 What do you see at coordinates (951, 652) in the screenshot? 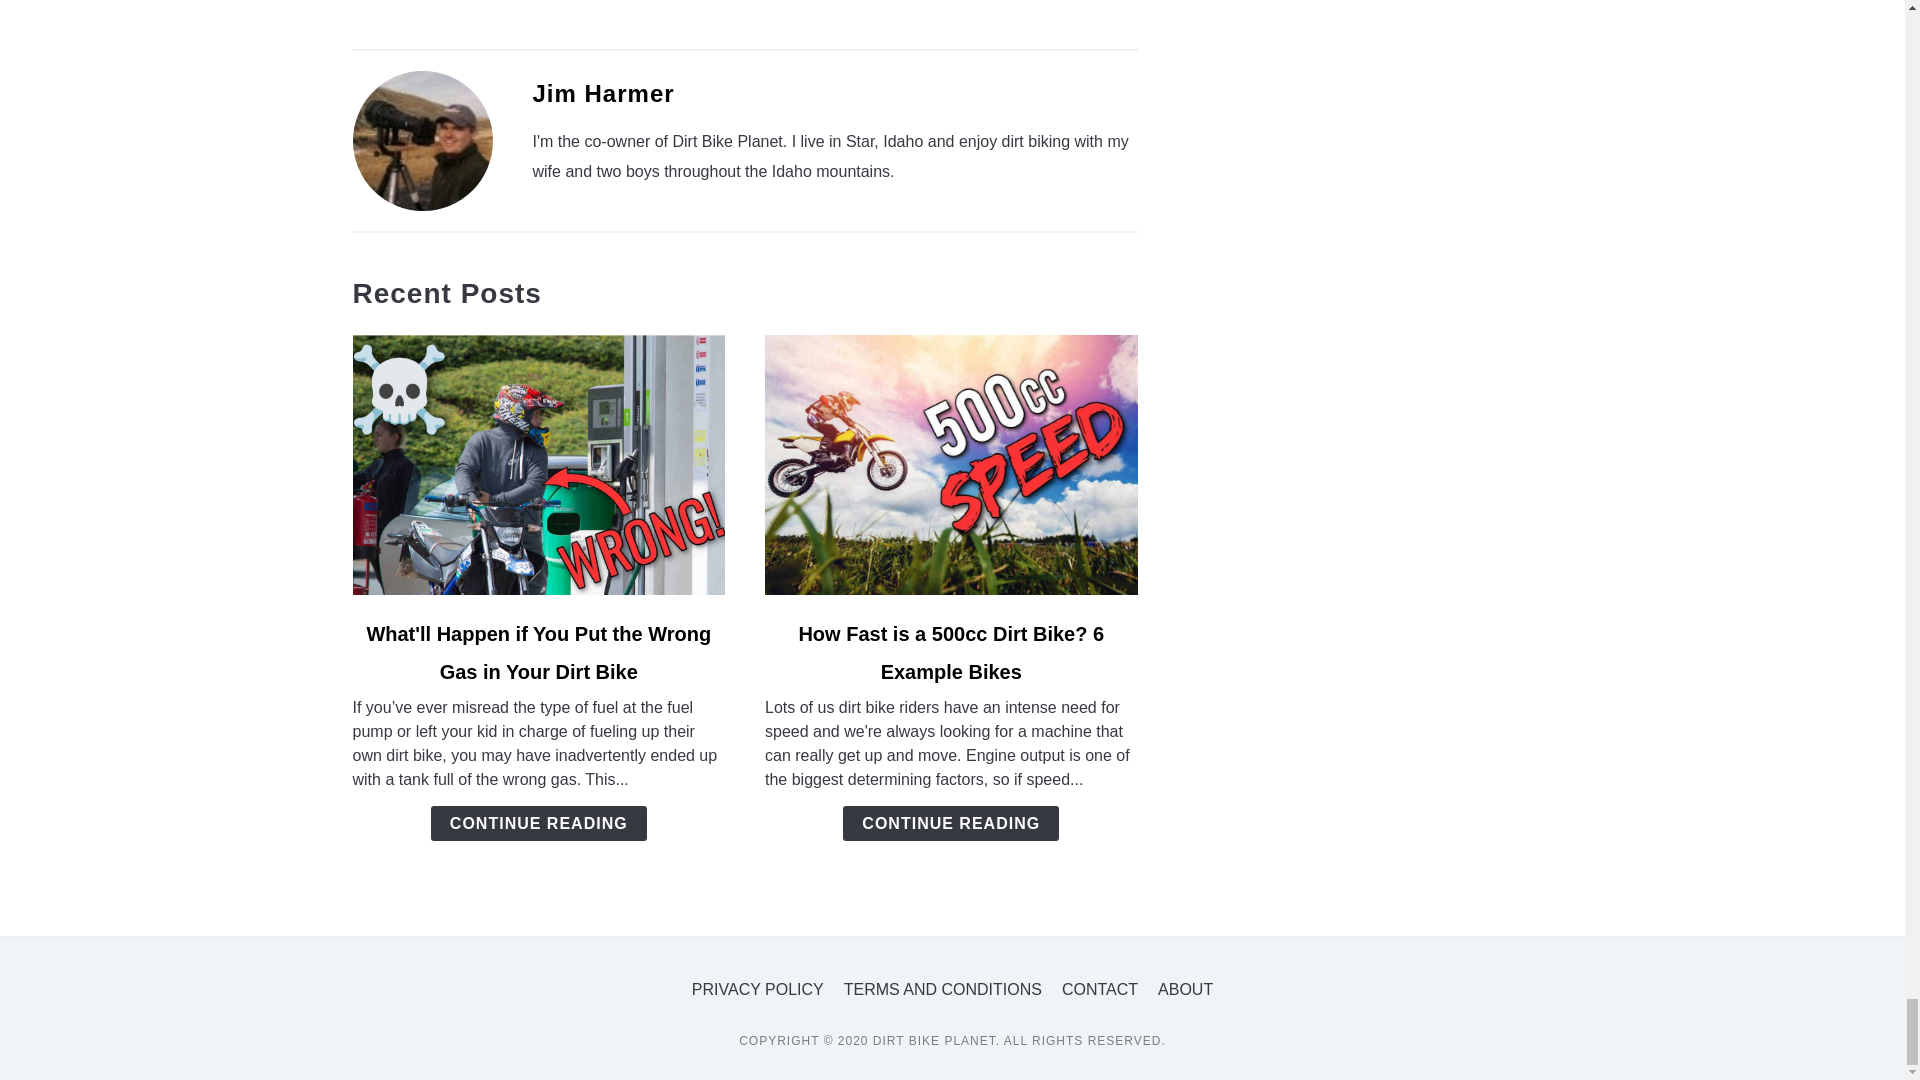
I see `How Fast is a 500cc Dirt Bike? 6 Example Bikes` at bounding box center [951, 652].